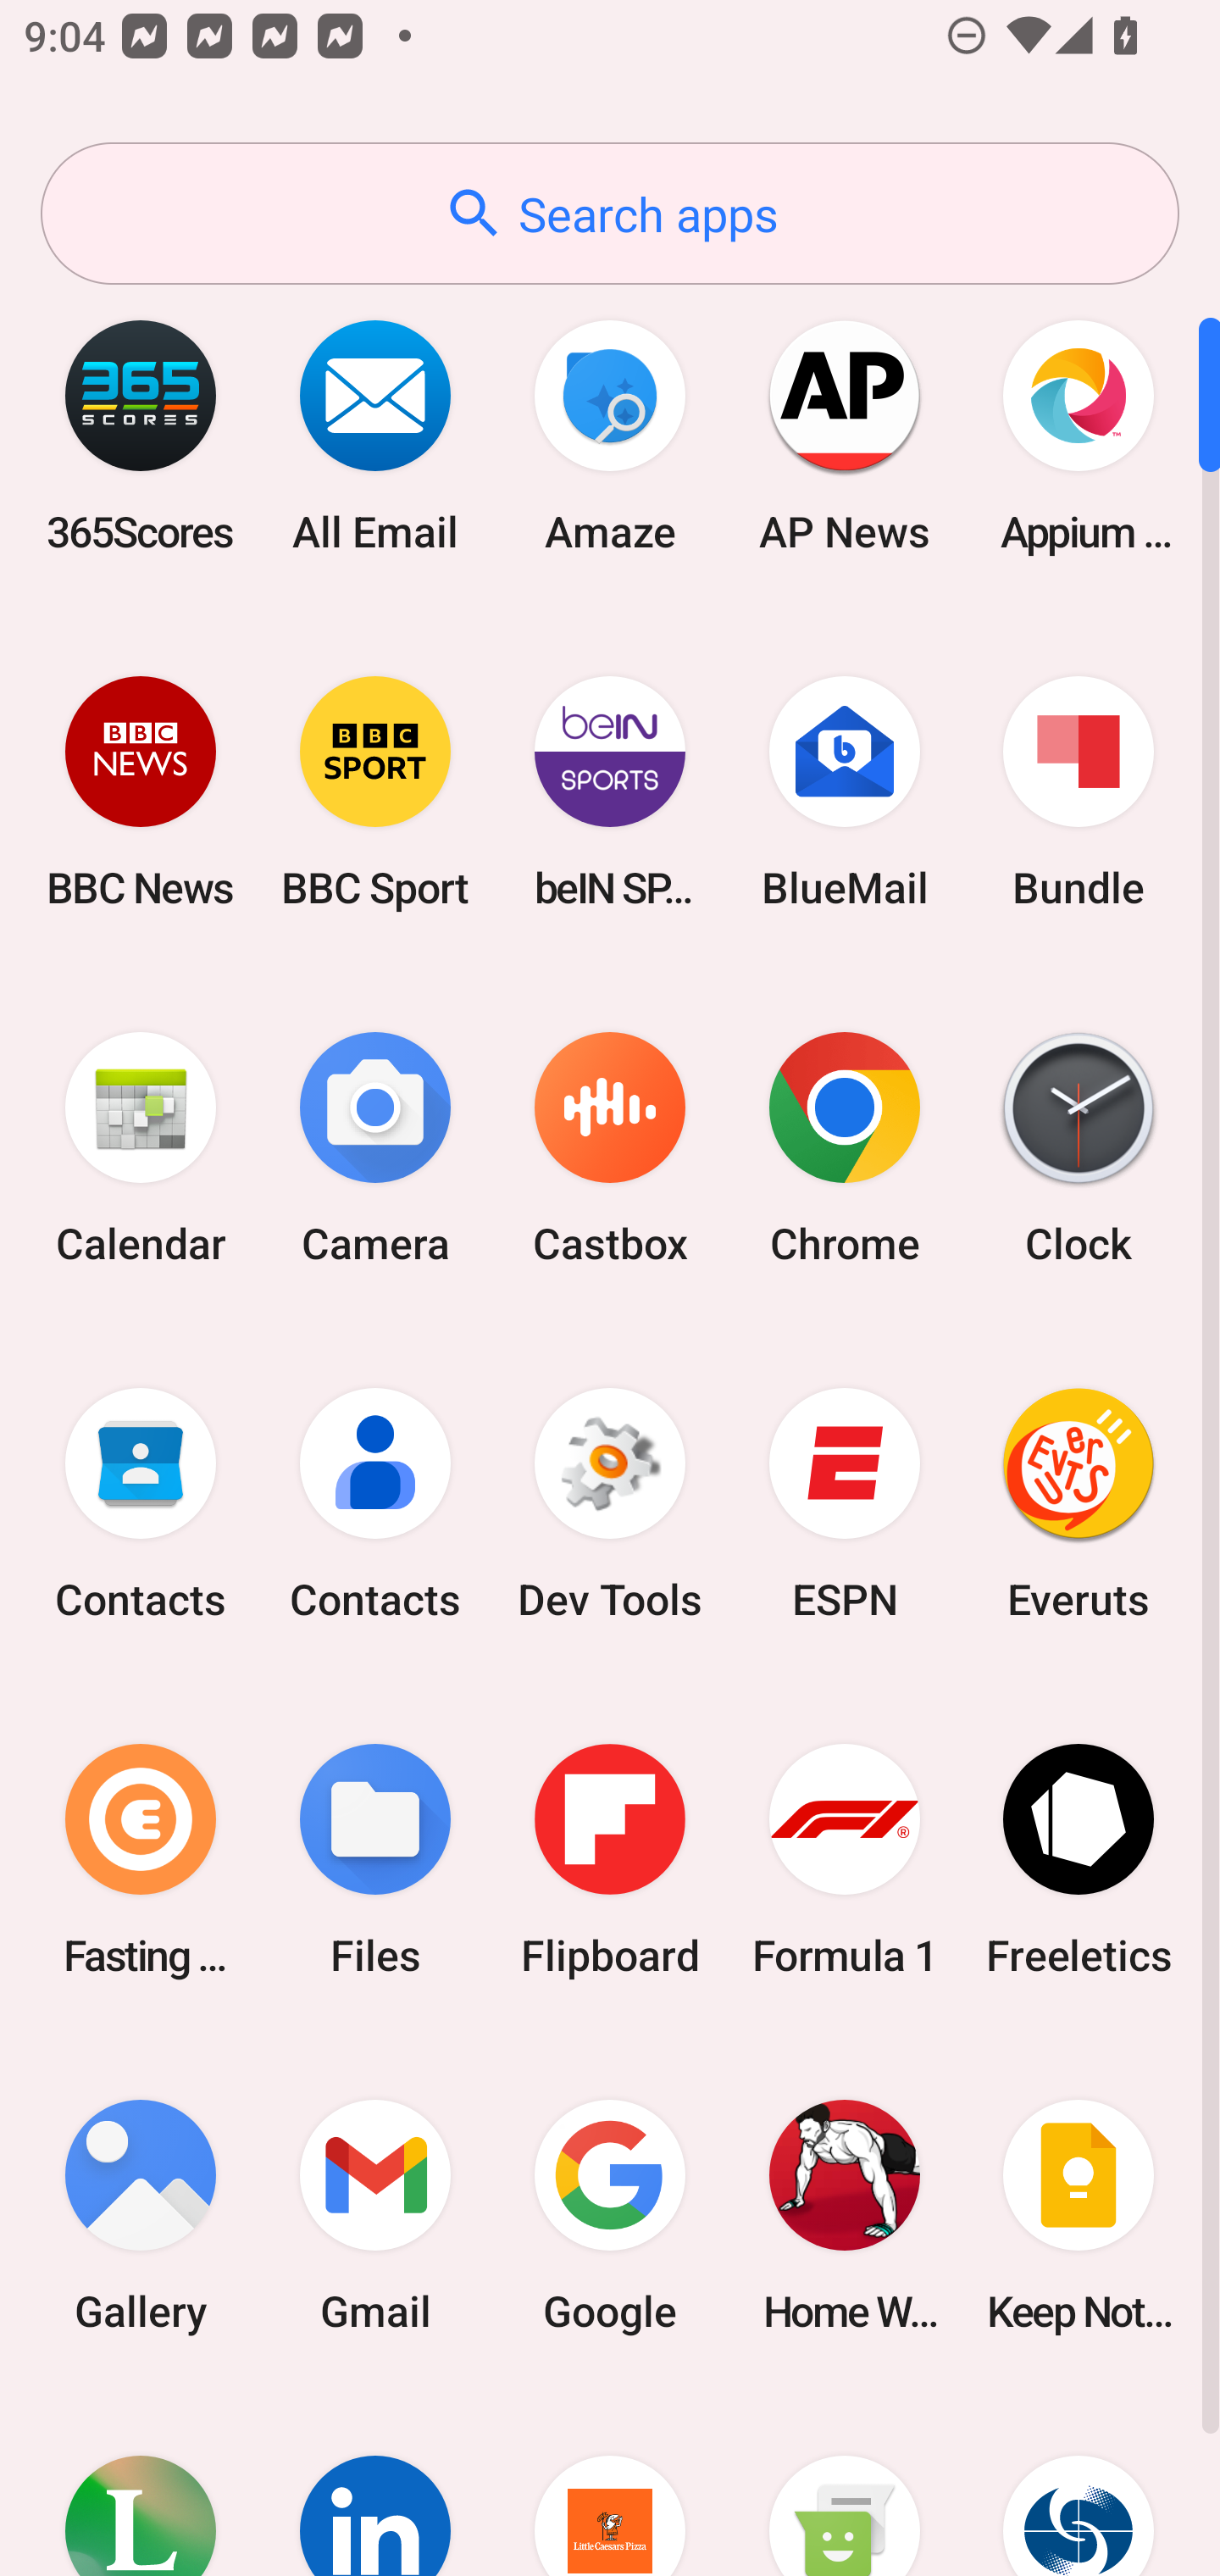 The height and width of the screenshot is (2576, 1220). What do you see at coordinates (375, 1859) in the screenshot?
I see `Files` at bounding box center [375, 1859].